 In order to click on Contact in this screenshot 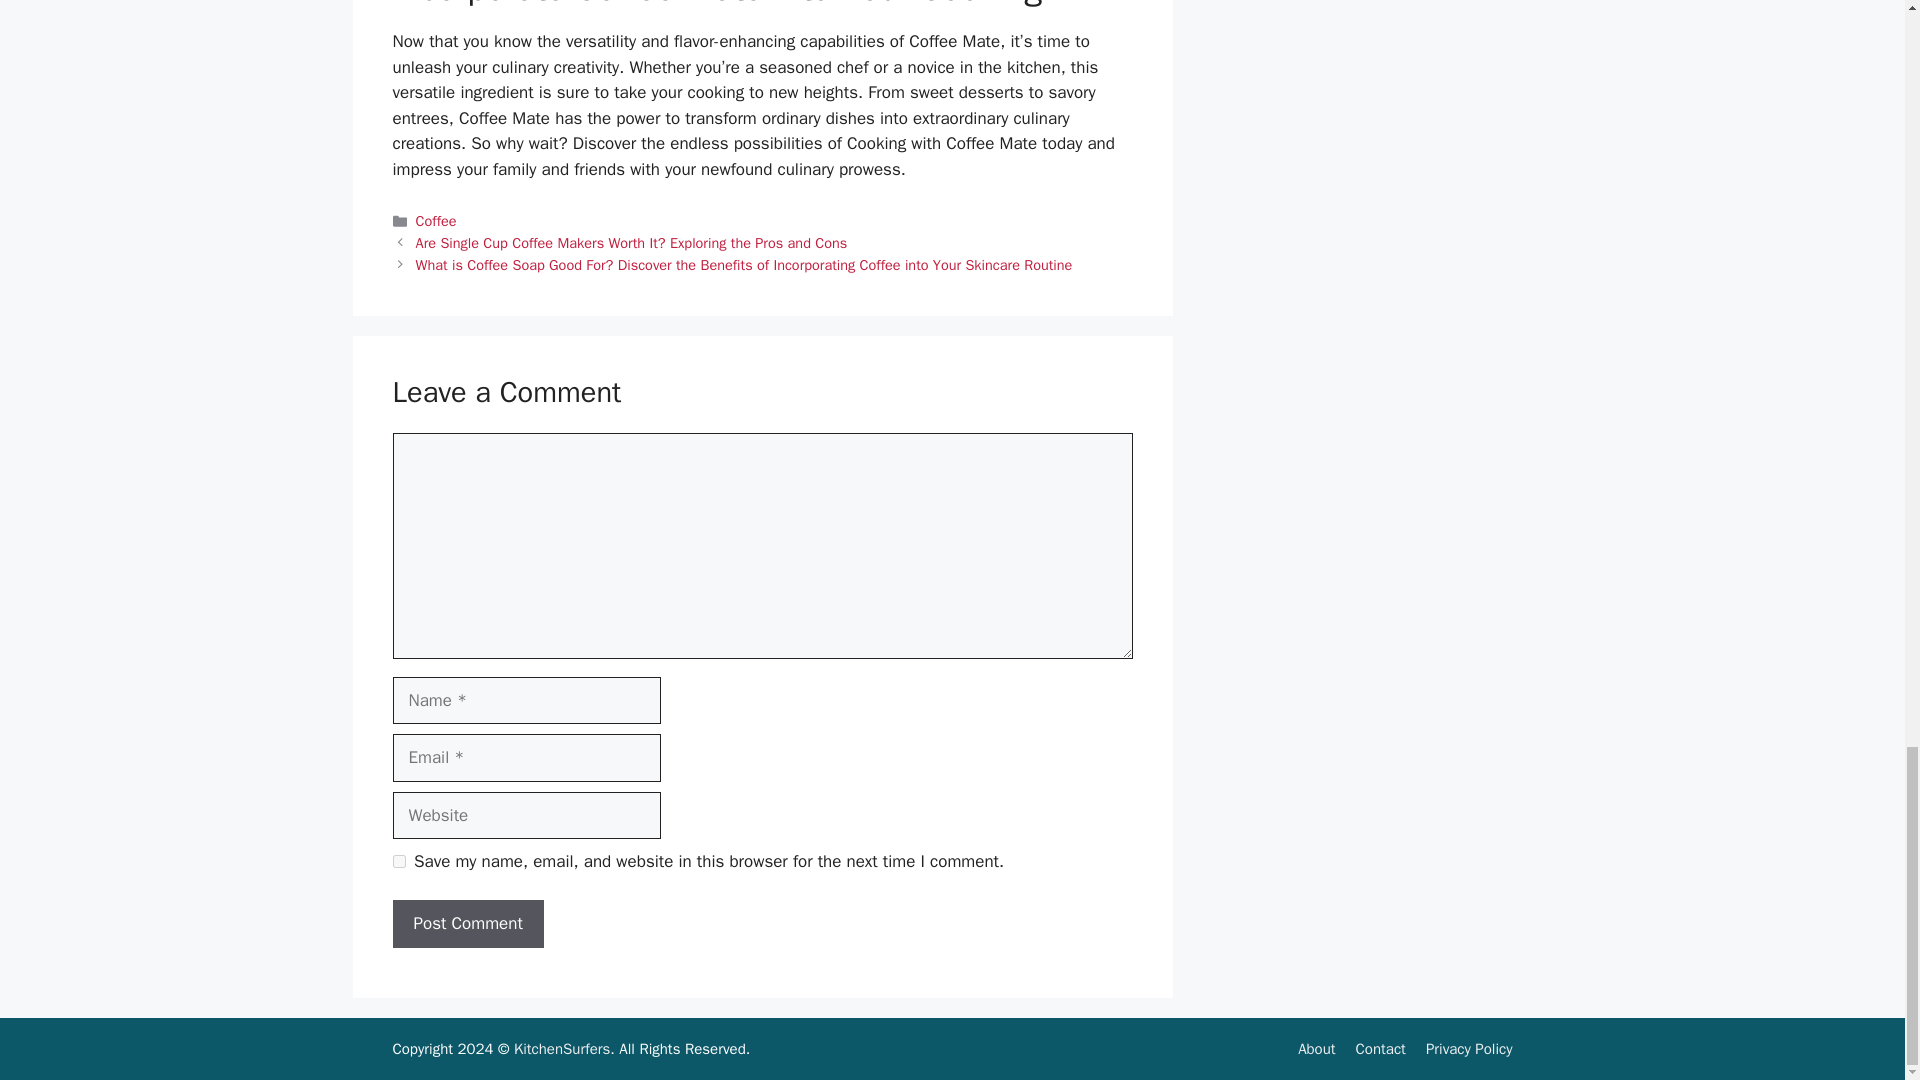, I will do `click(1380, 1049)`.